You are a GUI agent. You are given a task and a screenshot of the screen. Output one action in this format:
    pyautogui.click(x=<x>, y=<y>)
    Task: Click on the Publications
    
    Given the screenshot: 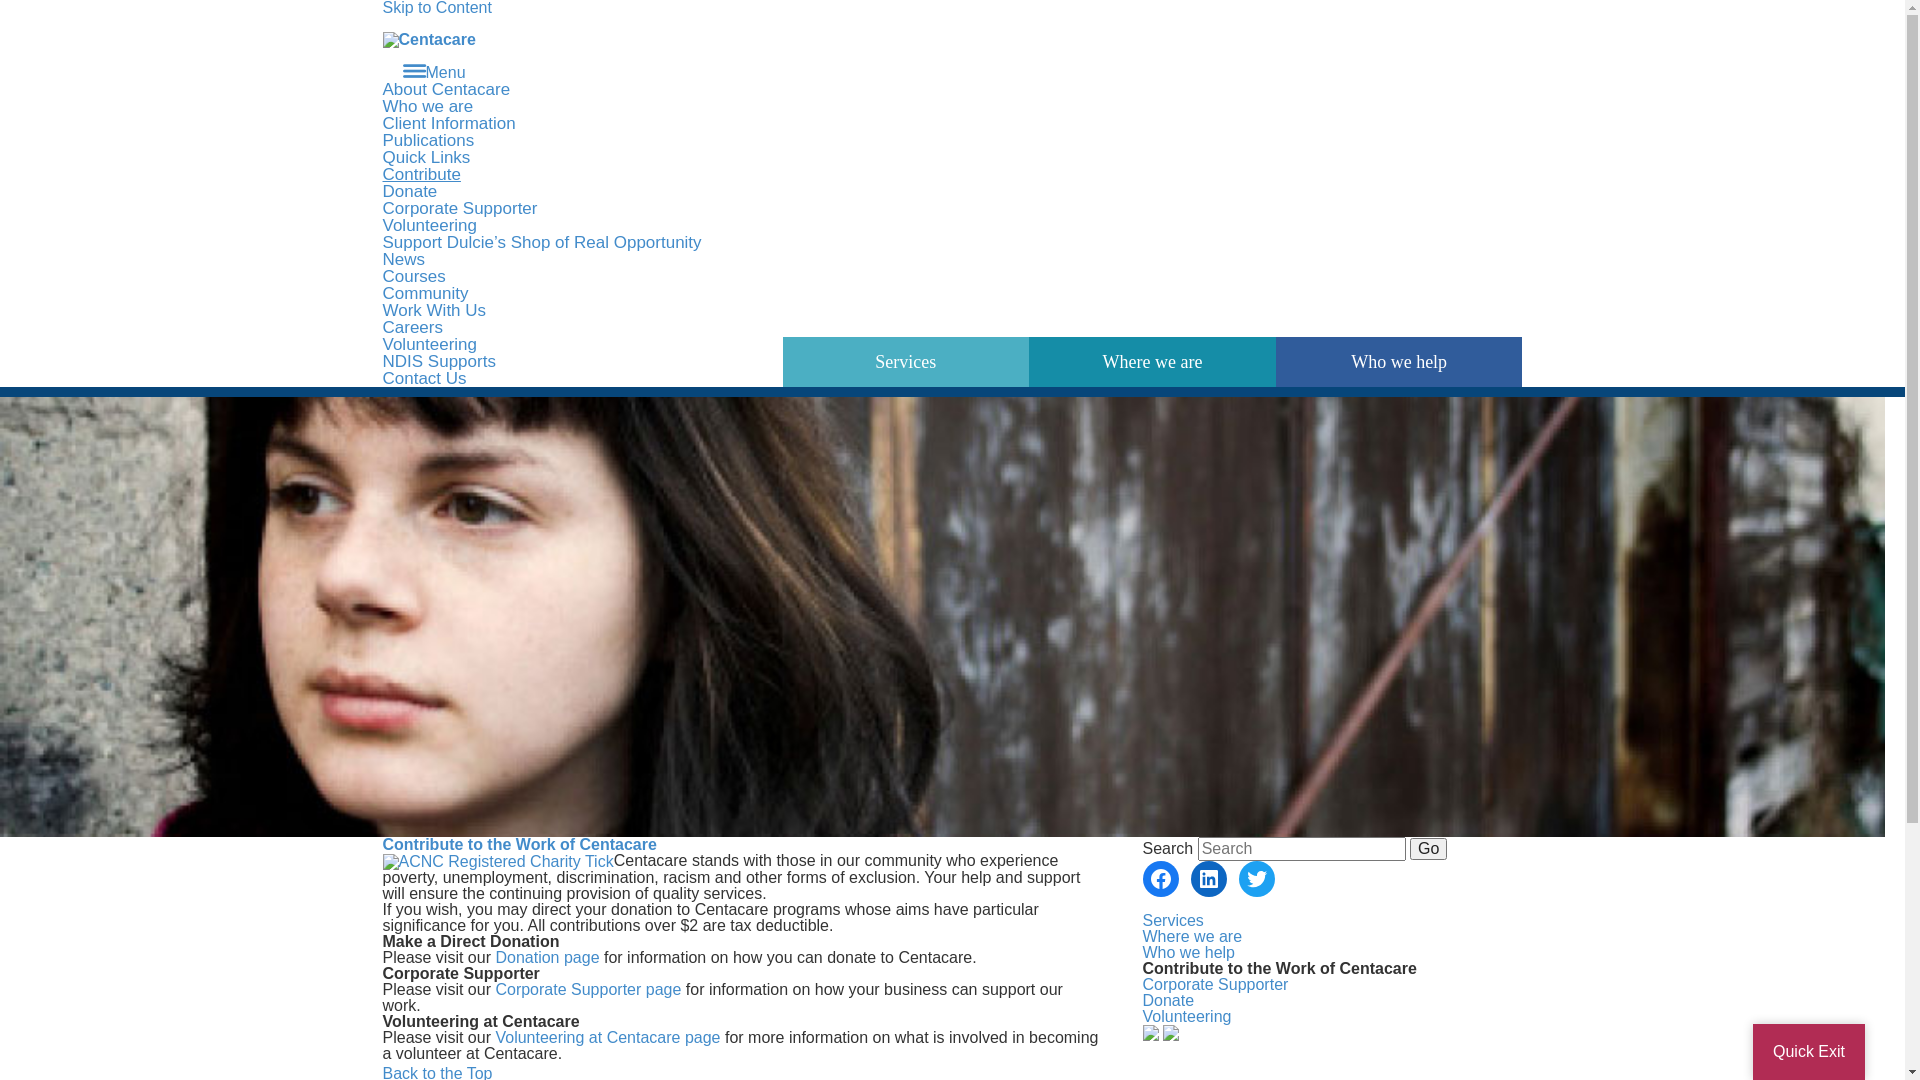 What is the action you would take?
    pyautogui.click(x=428, y=140)
    